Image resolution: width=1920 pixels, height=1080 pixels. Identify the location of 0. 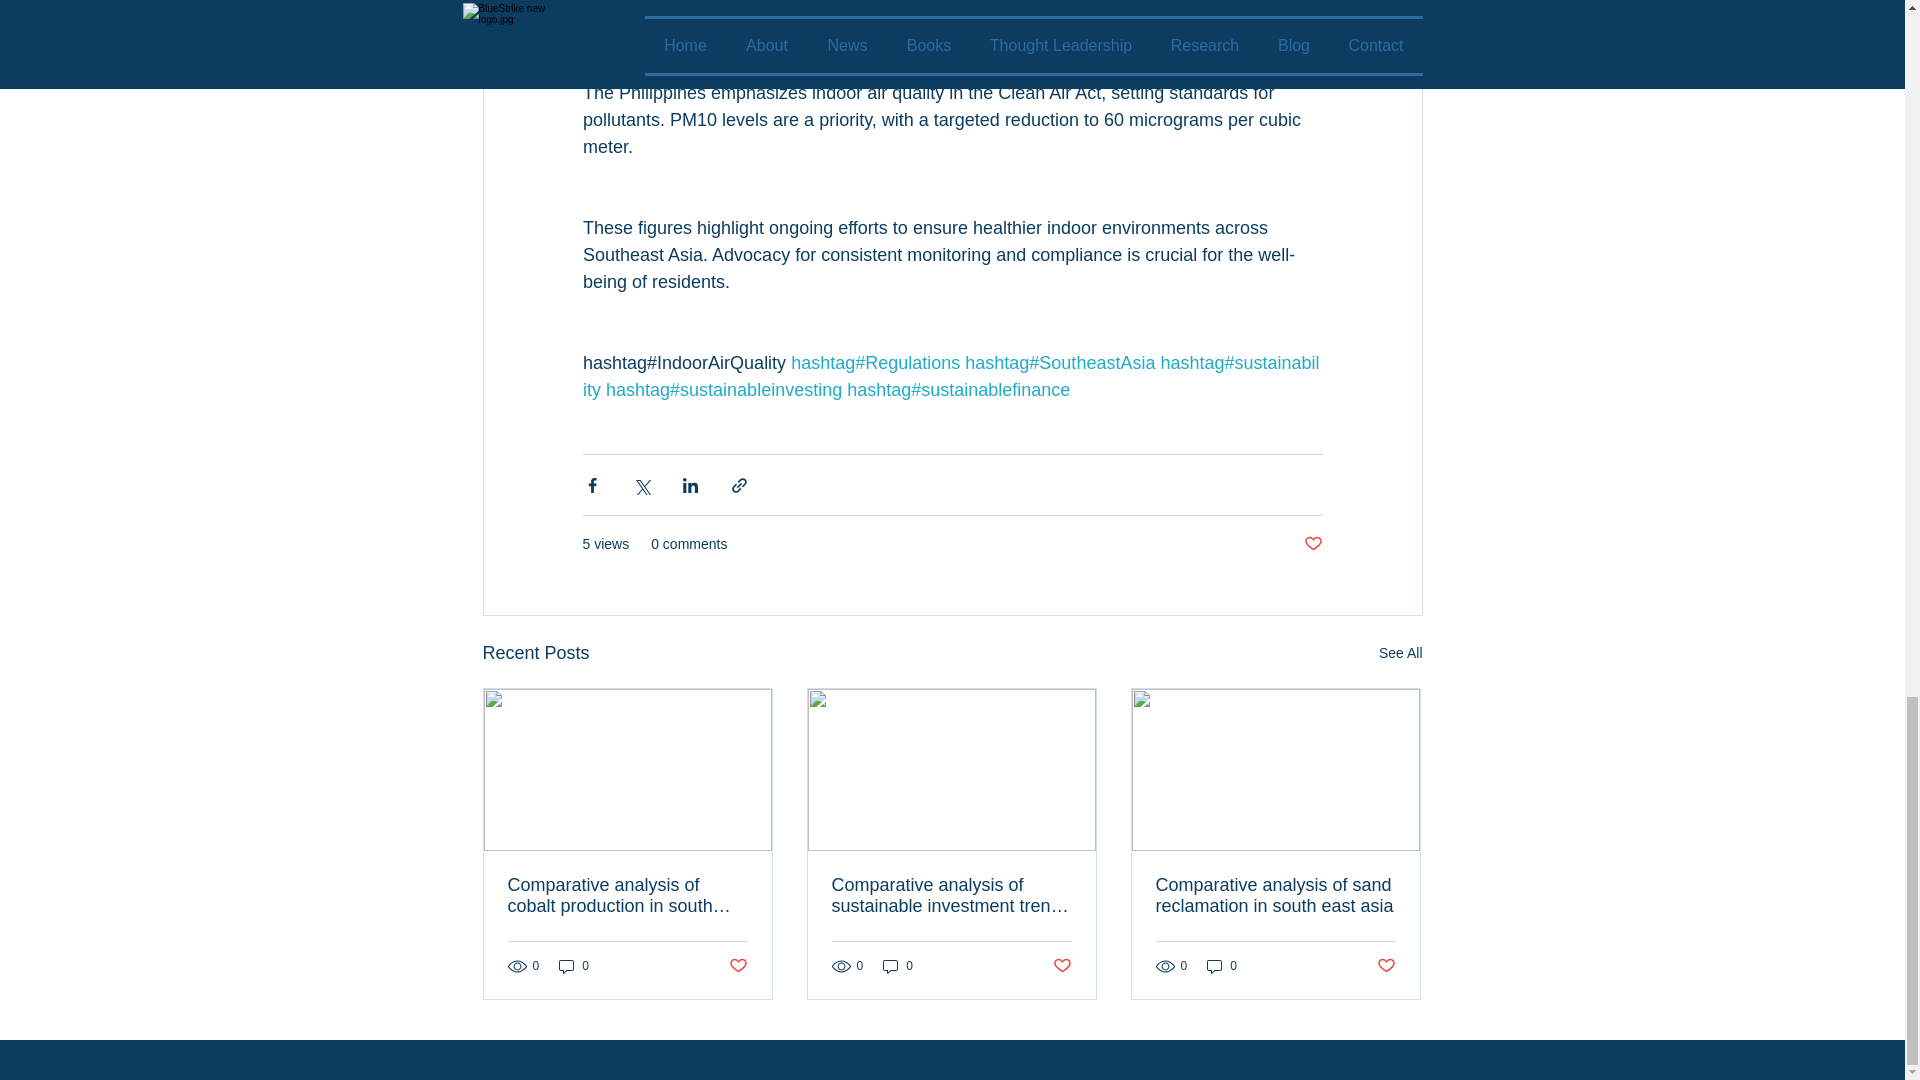
(1222, 966).